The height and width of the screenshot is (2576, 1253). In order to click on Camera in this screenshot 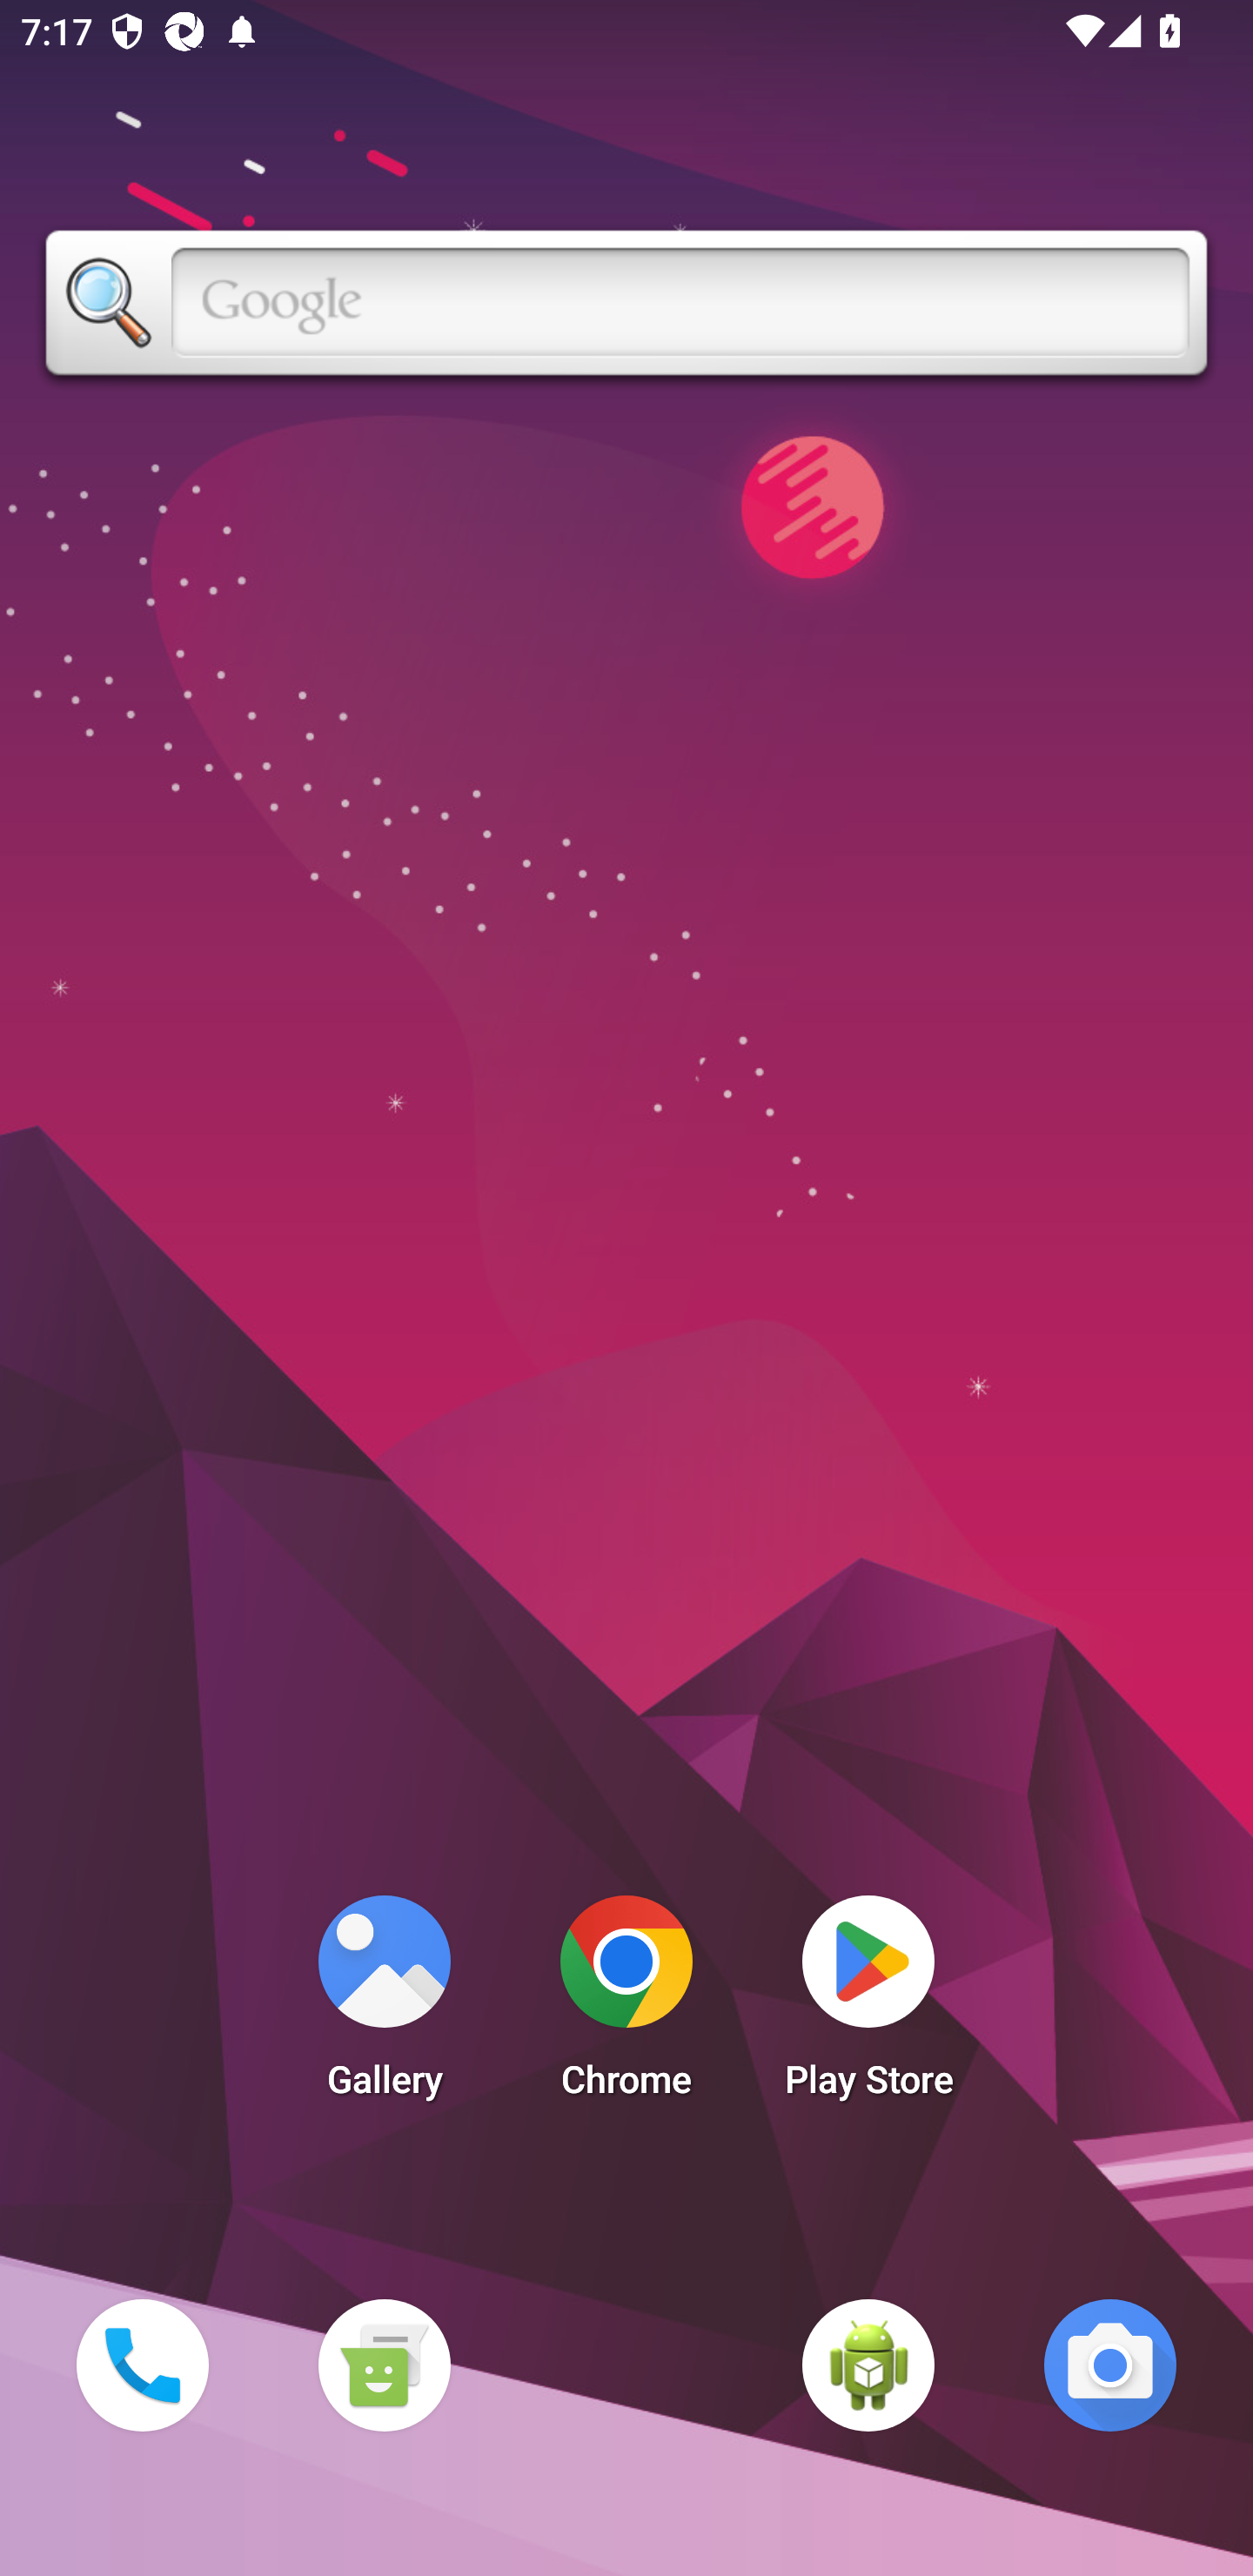, I will do `click(1110, 2365)`.